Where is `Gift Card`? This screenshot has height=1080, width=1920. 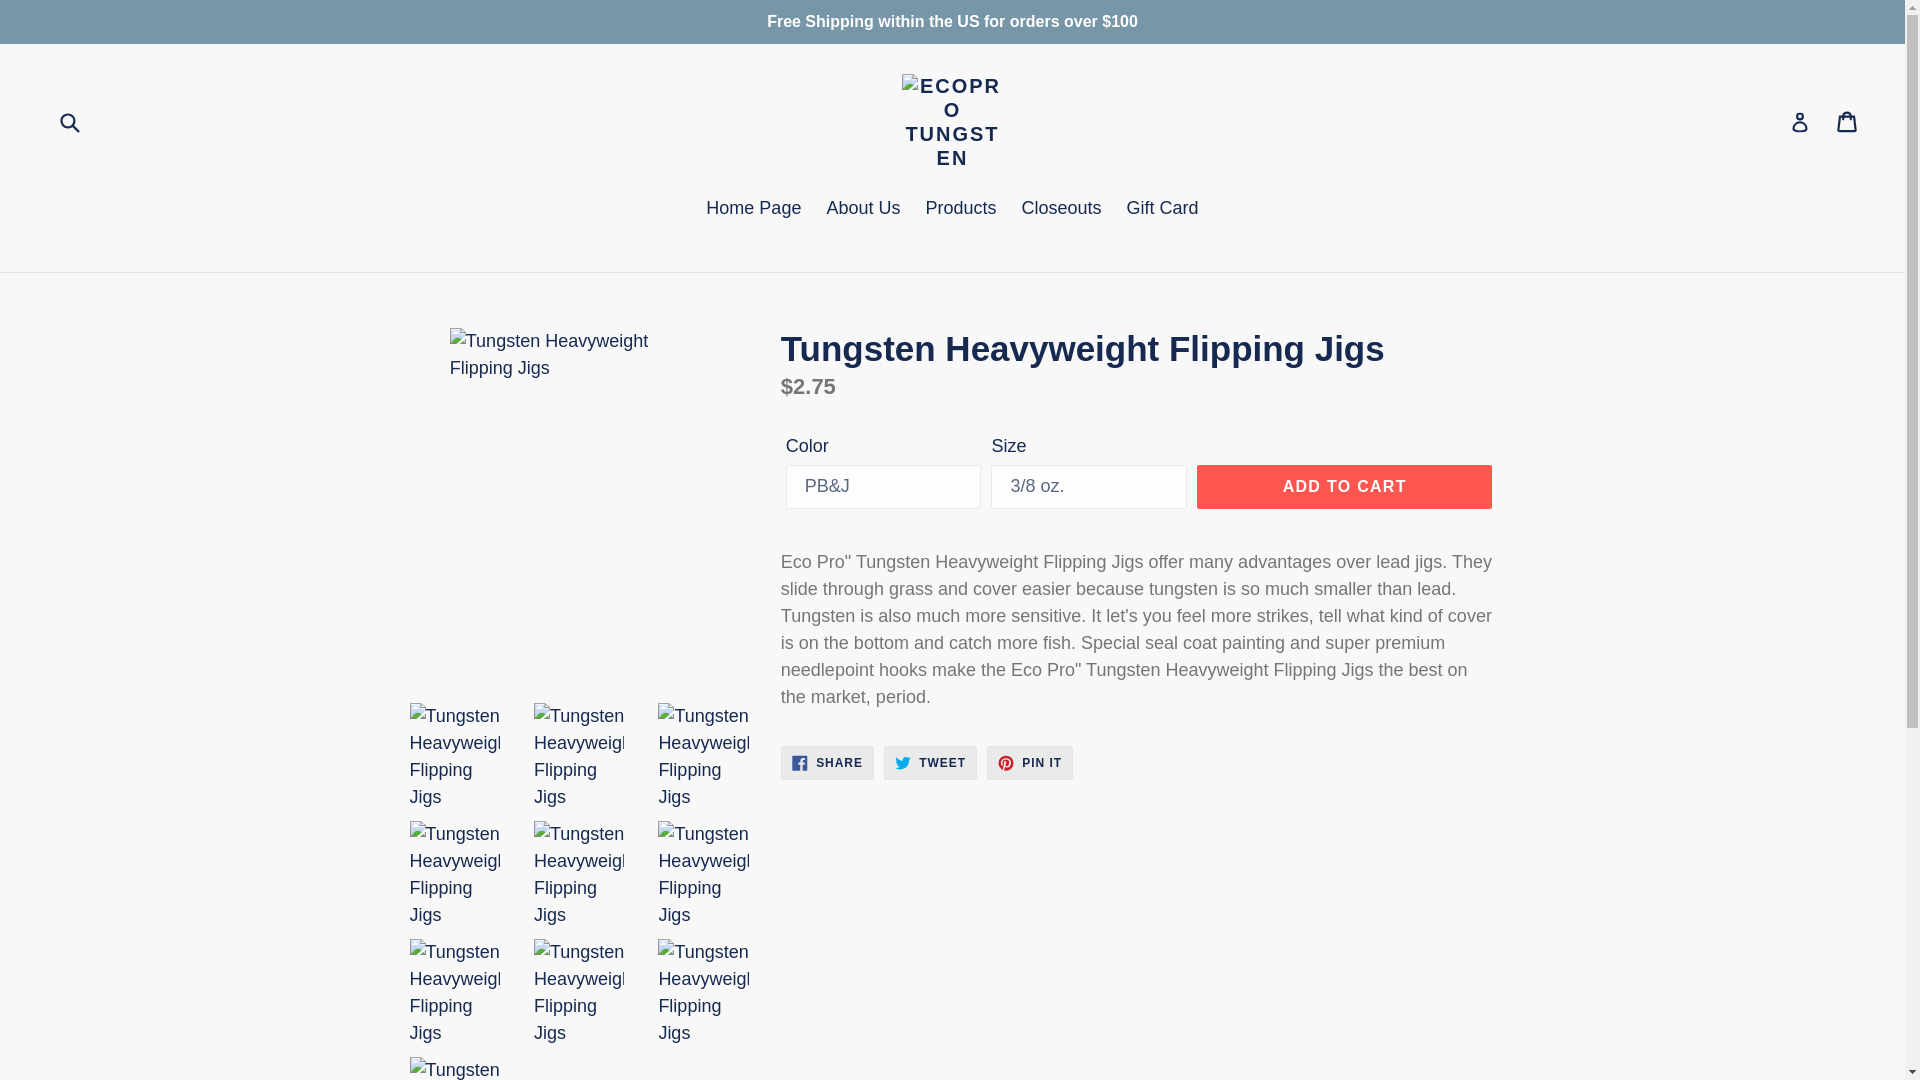 Gift Card is located at coordinates (1163, 210).